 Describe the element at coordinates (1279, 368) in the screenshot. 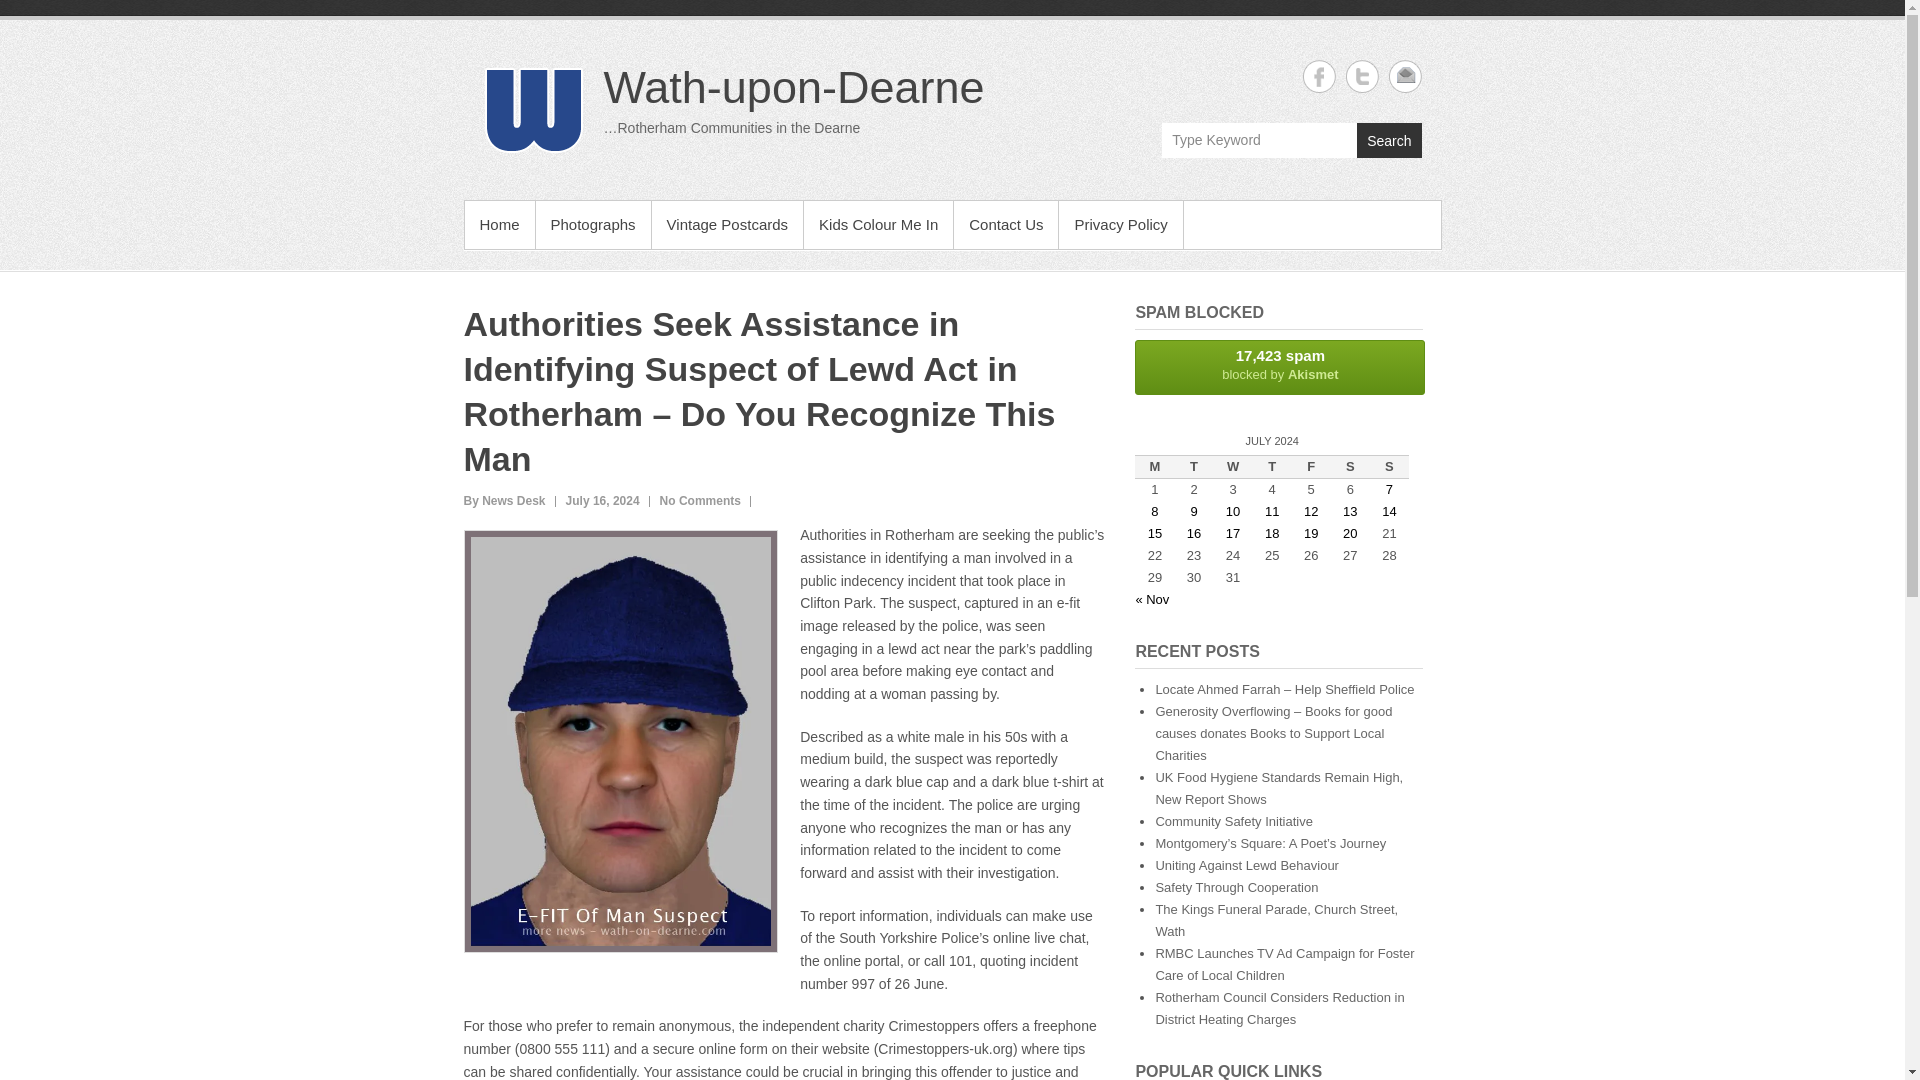

I see `Privacy Policy` at that location.